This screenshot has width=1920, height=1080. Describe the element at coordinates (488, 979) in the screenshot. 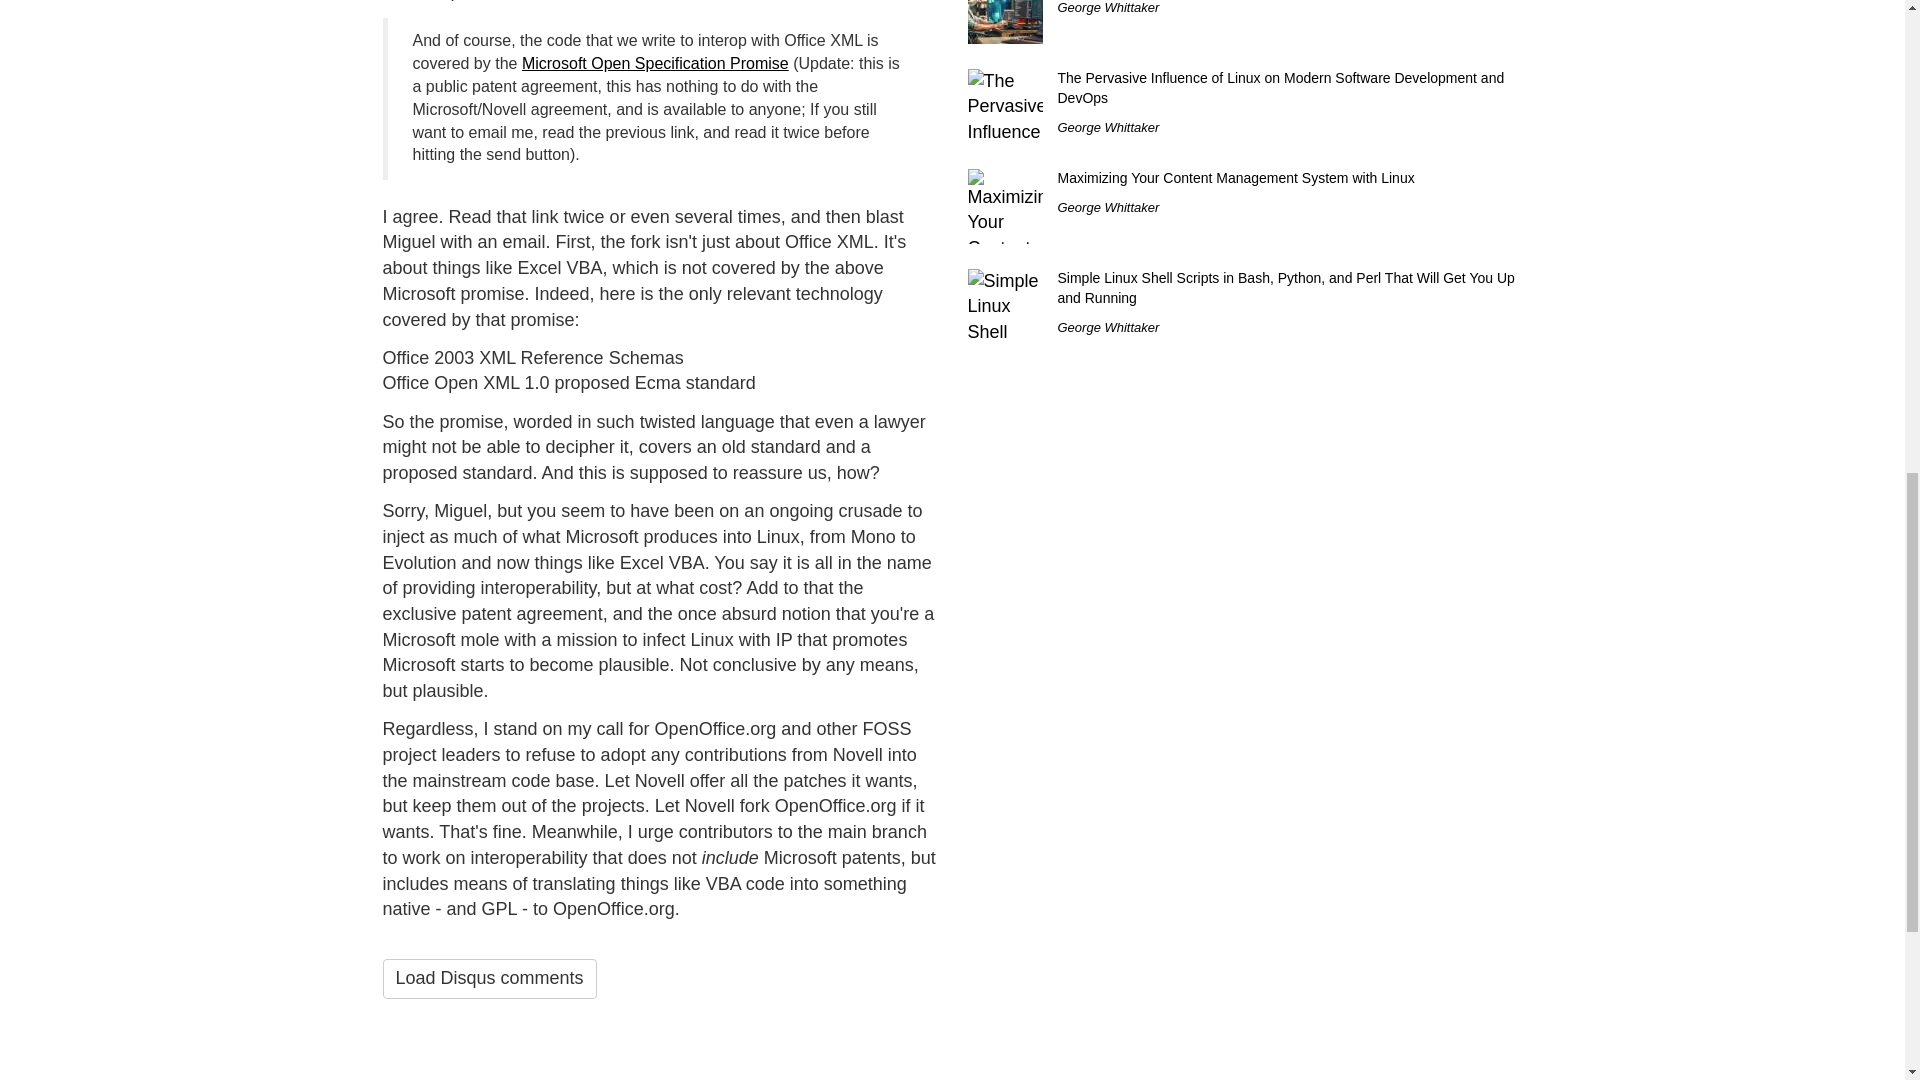

I see `Load Disqus comments` at that location.